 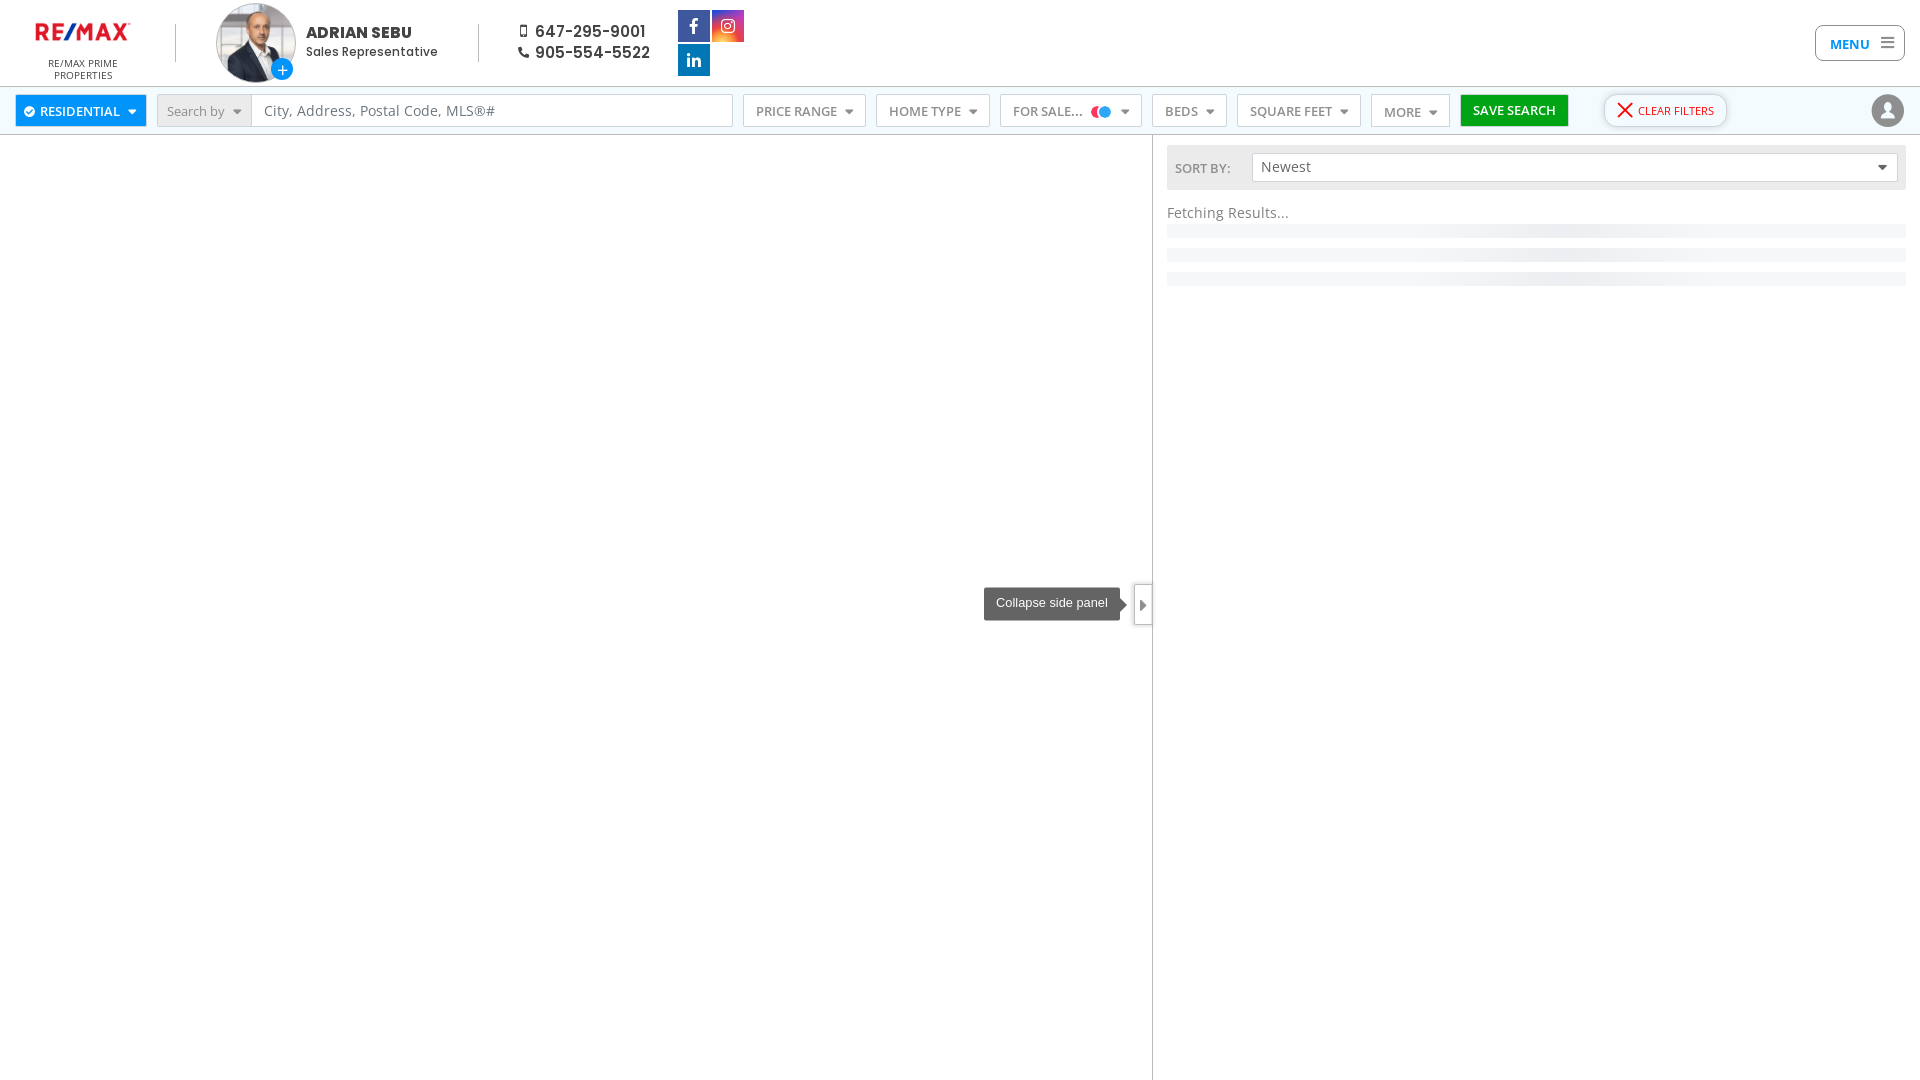 What do you see at coordinates (1299, 111) in the screenshot?
I see `SQUARE FEET` at bounding box center [1299, 111].